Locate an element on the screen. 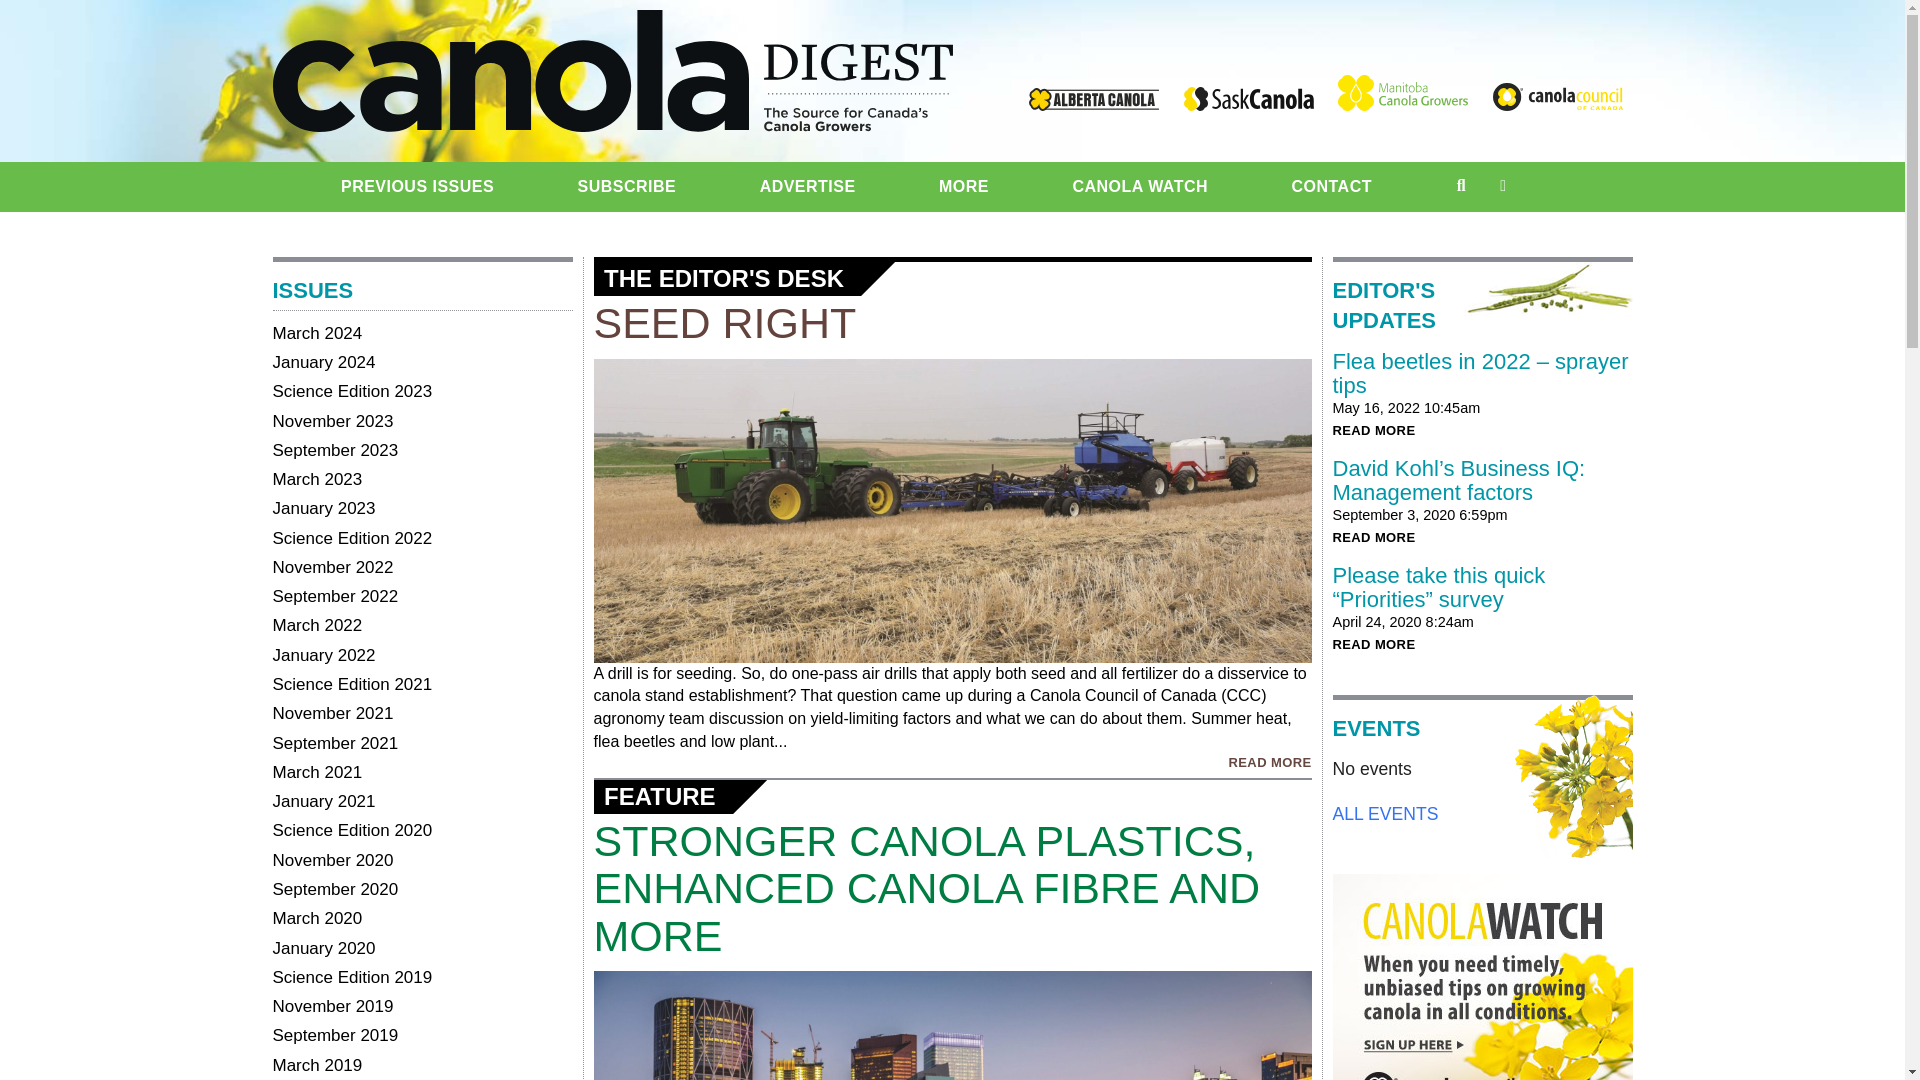  Science Edition 2022 is located at coordinates (352, 538).